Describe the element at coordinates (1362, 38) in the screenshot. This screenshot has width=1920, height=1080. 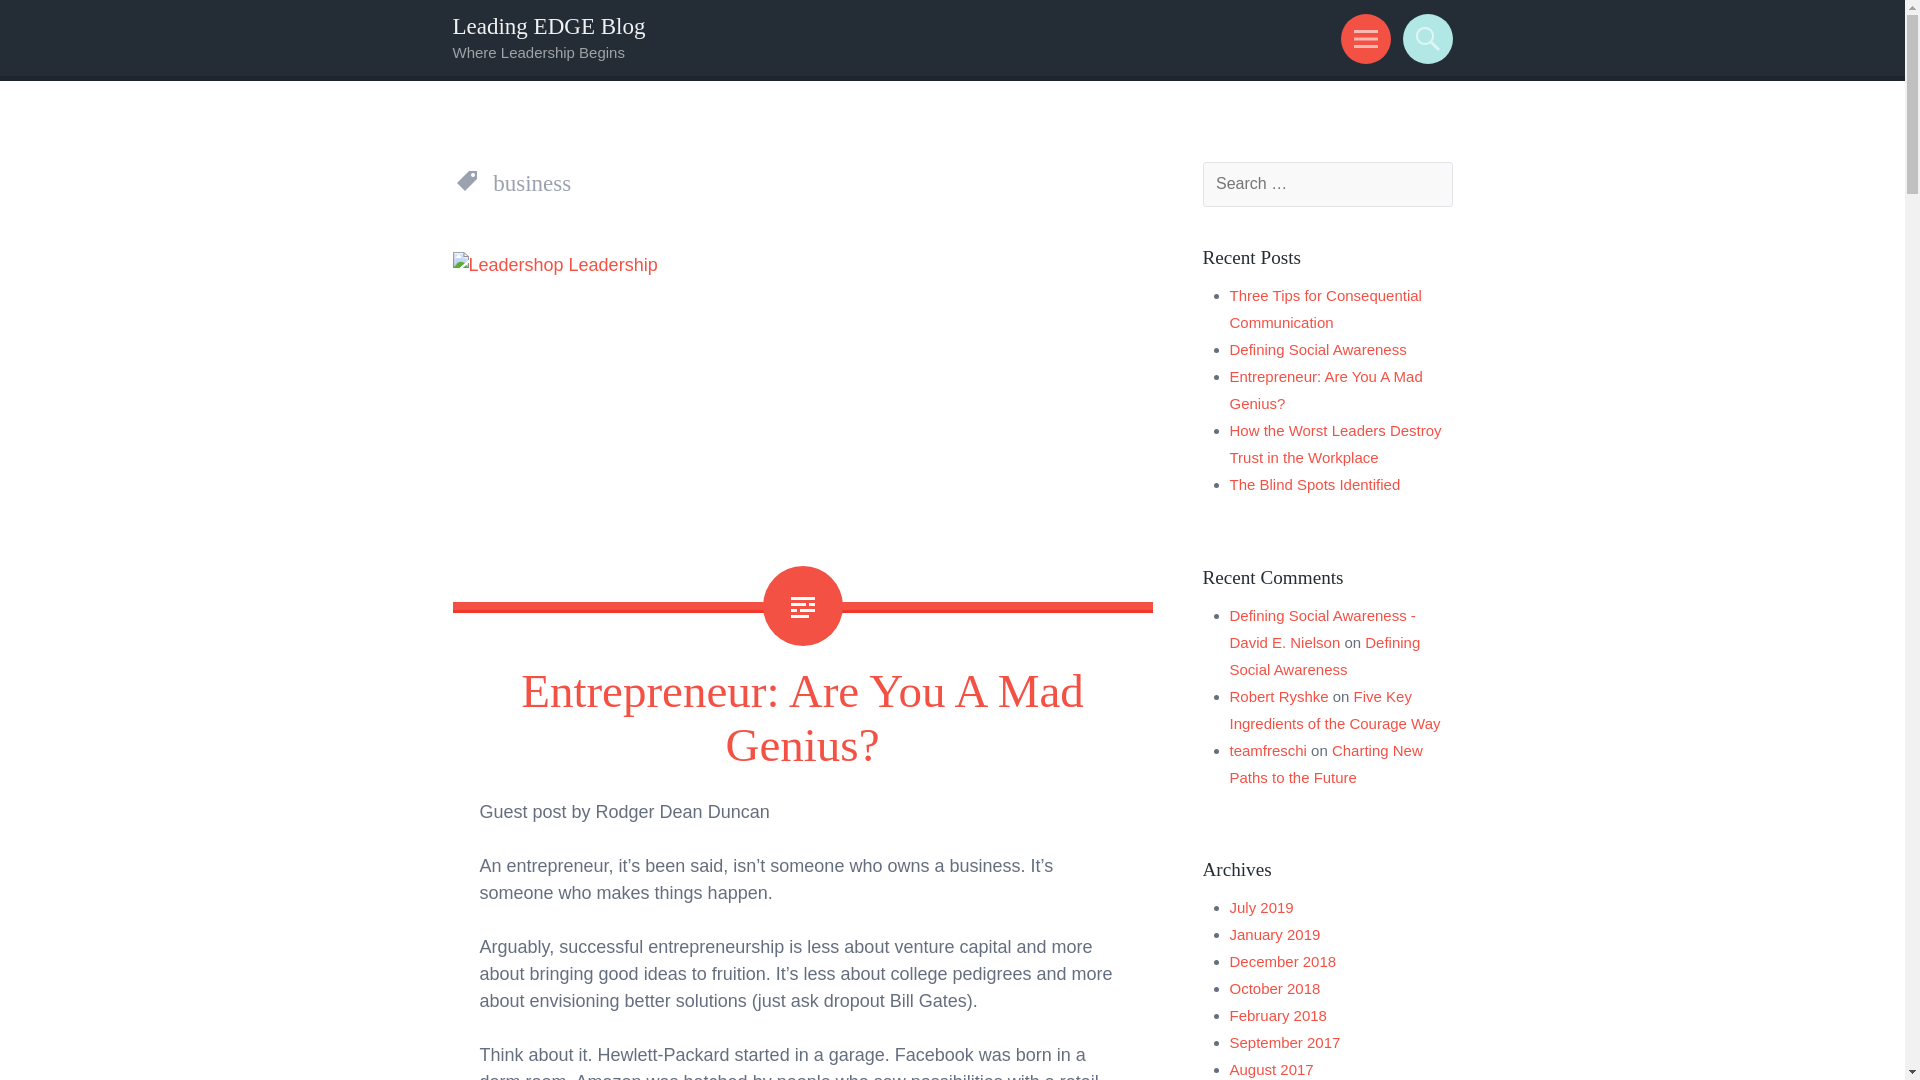
I see `Menu` at that location.